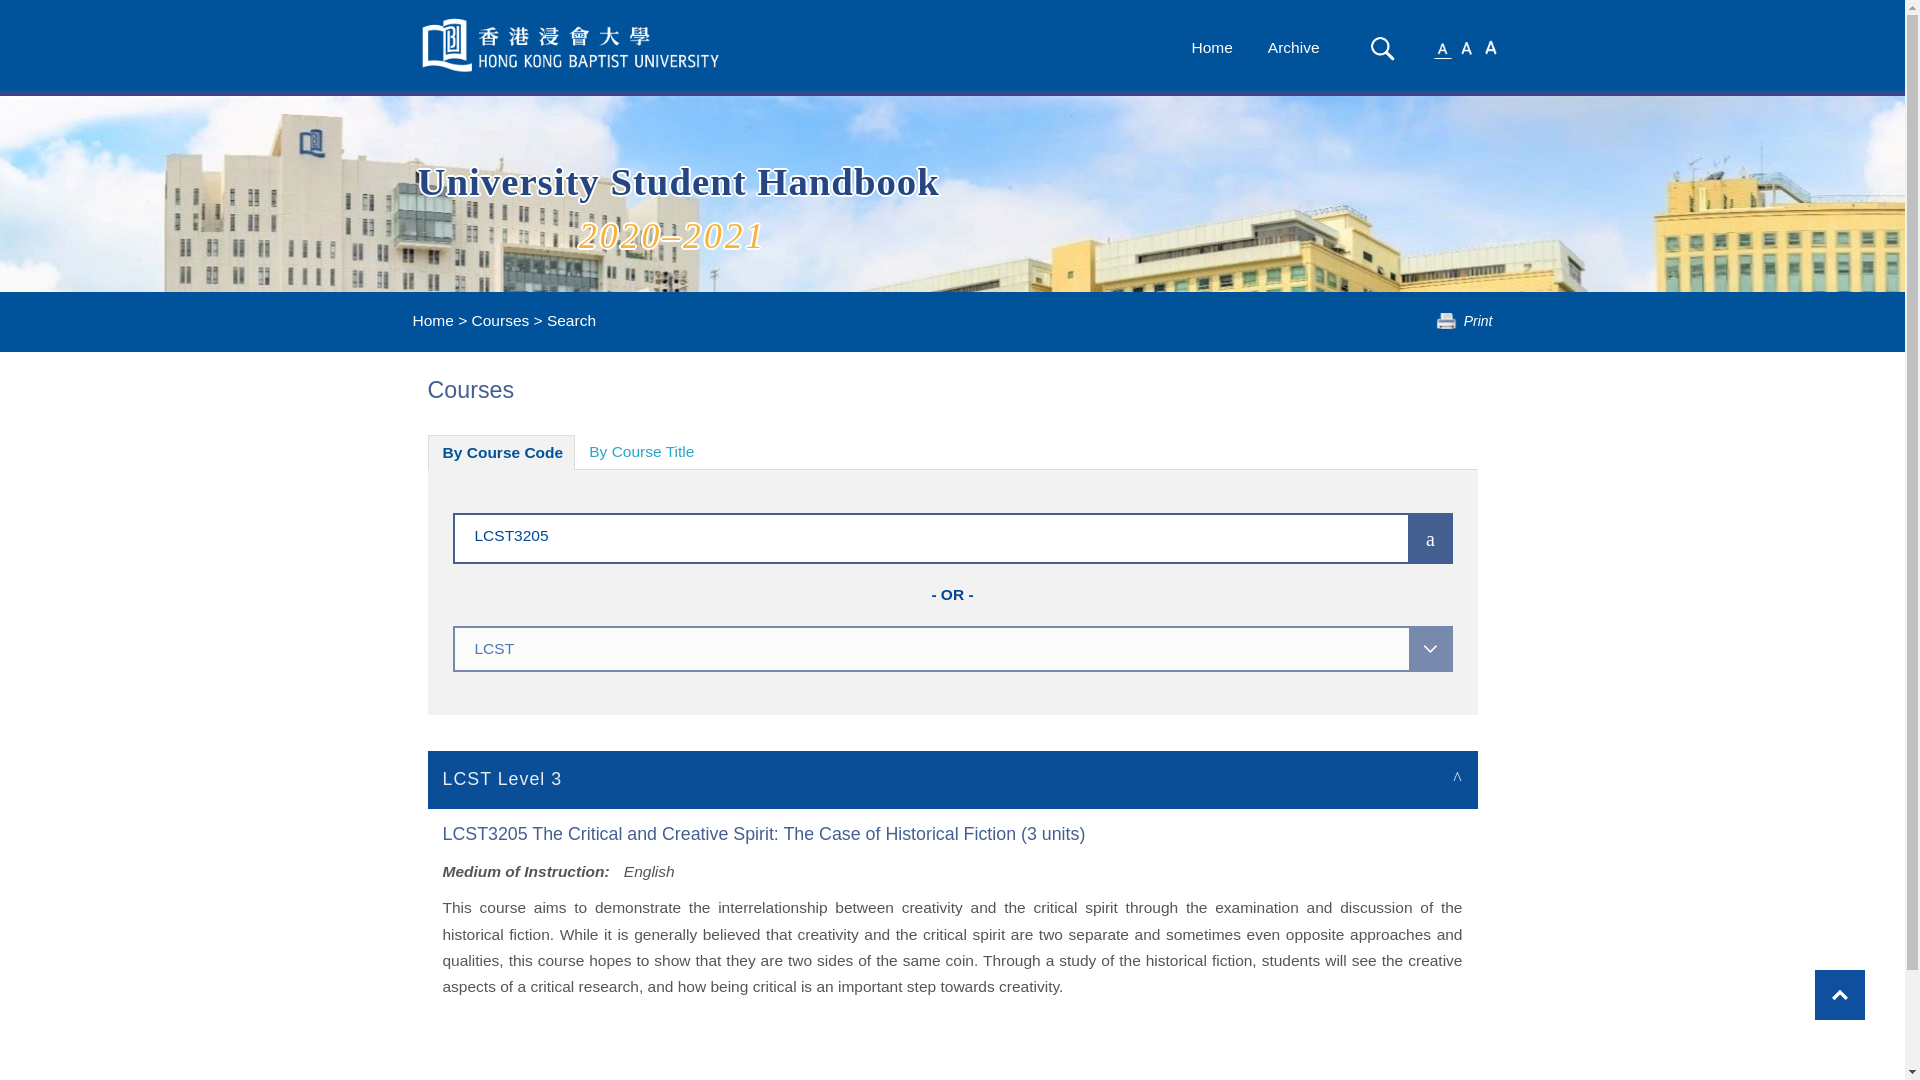 The width and height of the screenshot is (1920, 1080). I want to click on By Course Title, so click(641, 452).